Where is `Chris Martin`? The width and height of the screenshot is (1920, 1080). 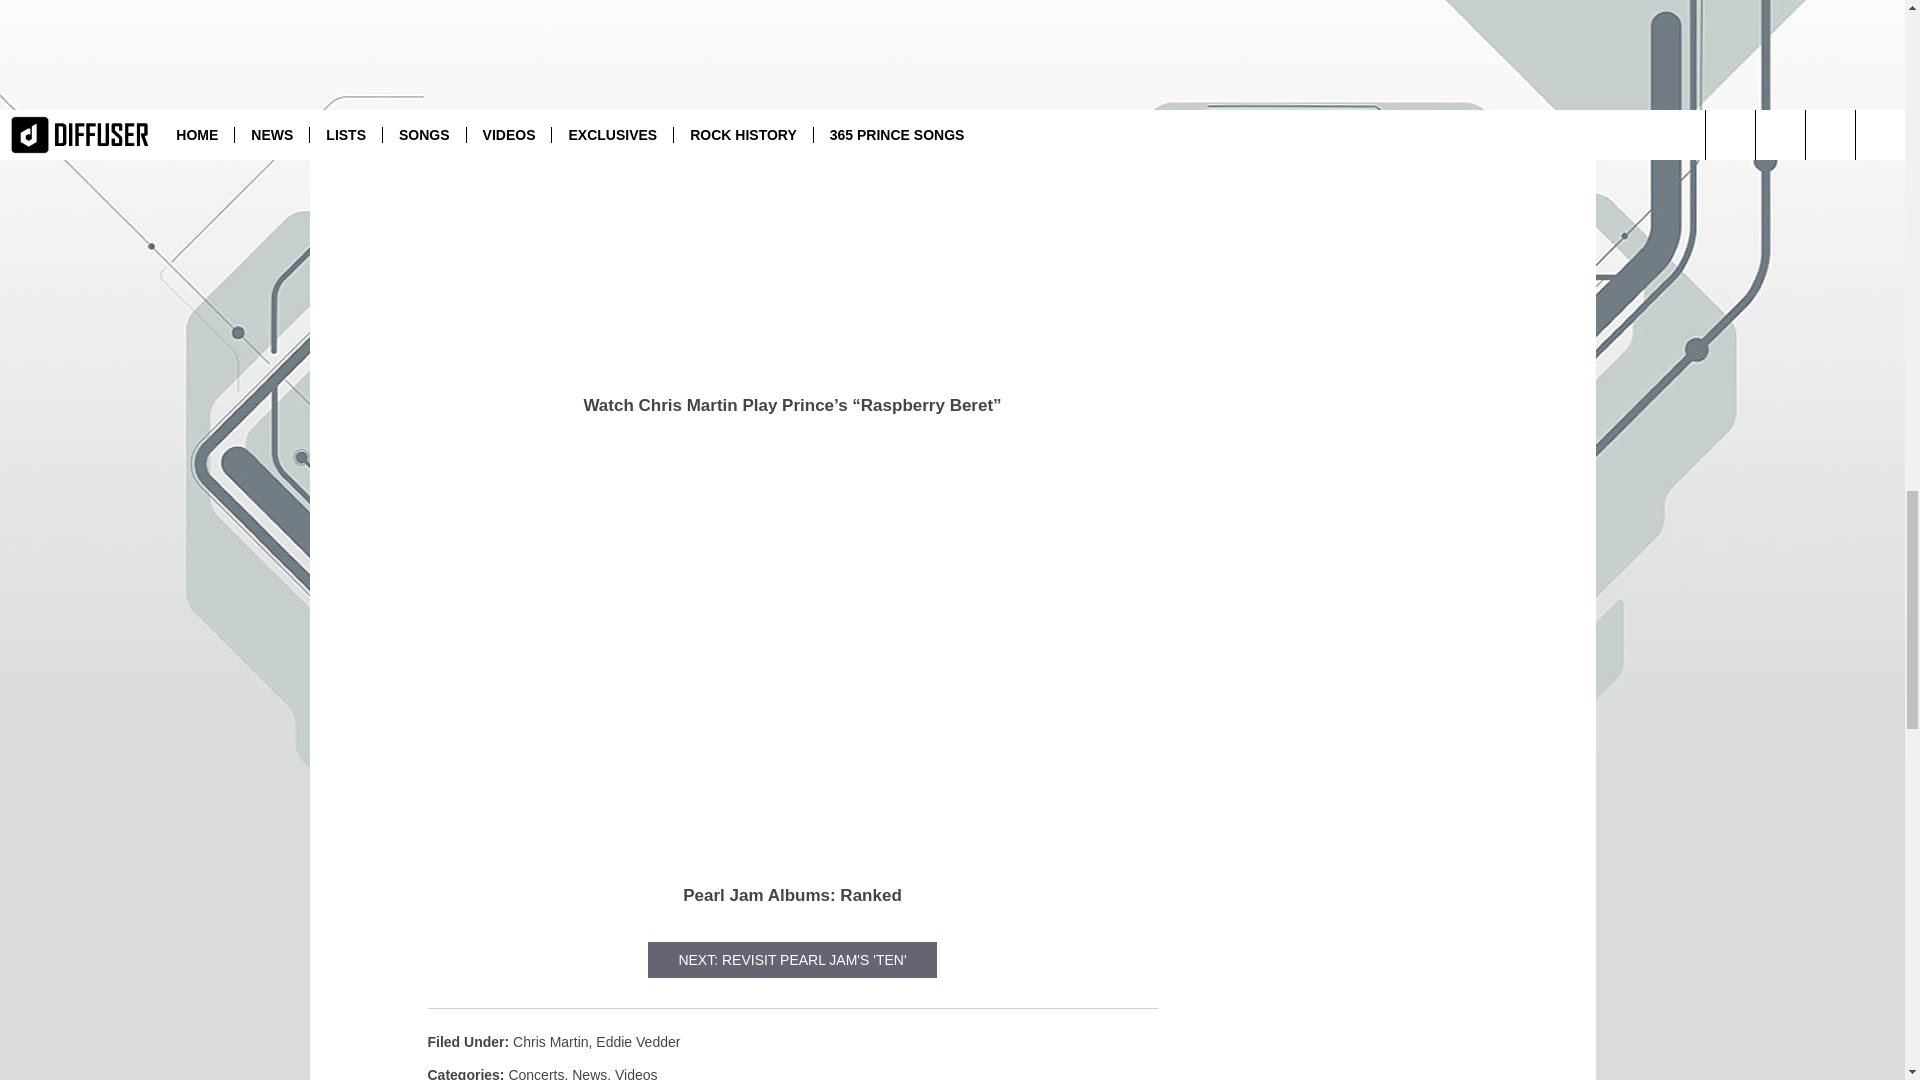 Chris Martin is located at coordinates (550, 1041).